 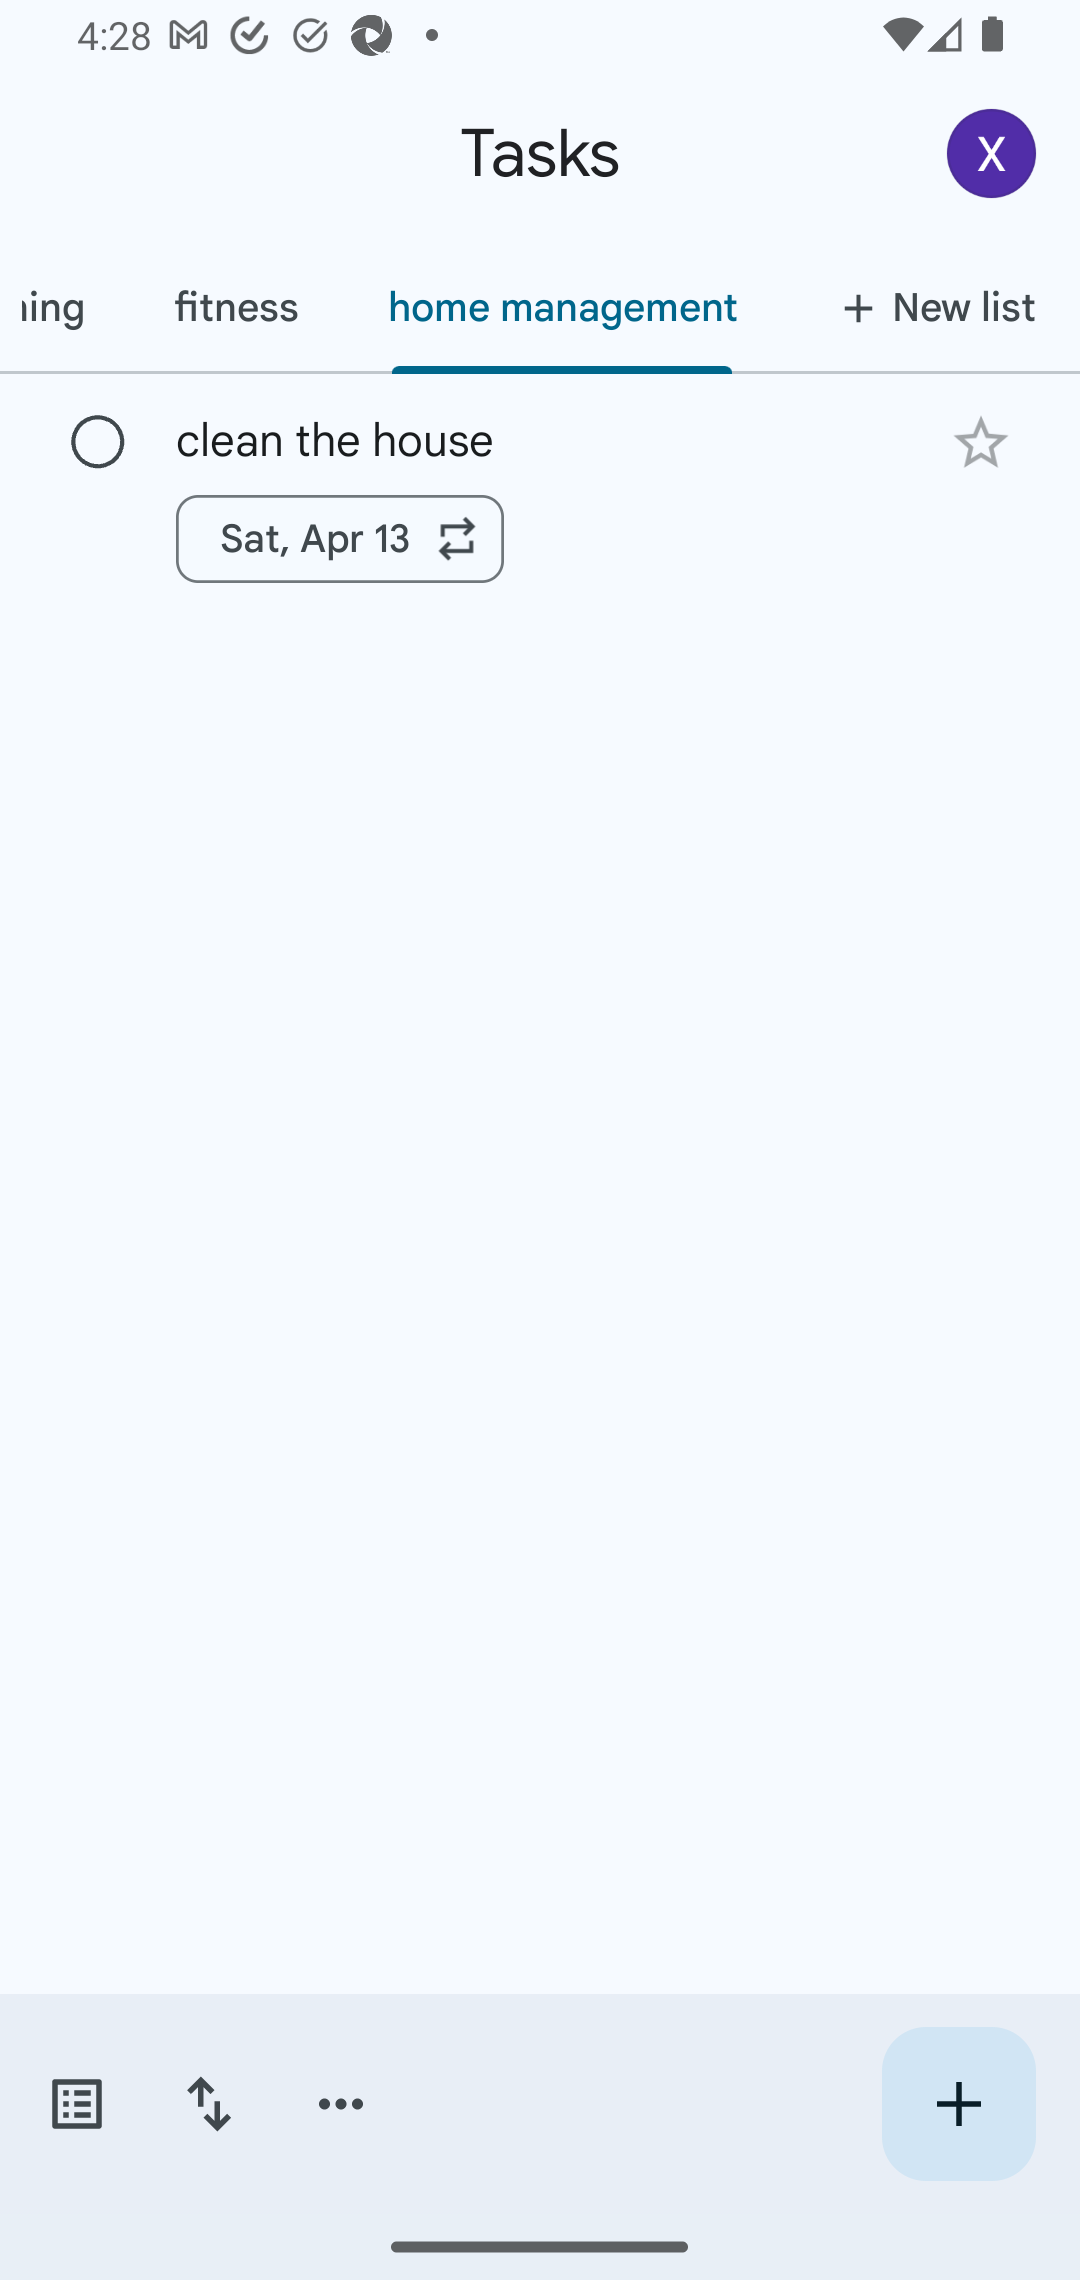 What do you see at coordinates (98, 443) in the screenshot?
I see `Mark as complete` at bounding box center [98, 443].